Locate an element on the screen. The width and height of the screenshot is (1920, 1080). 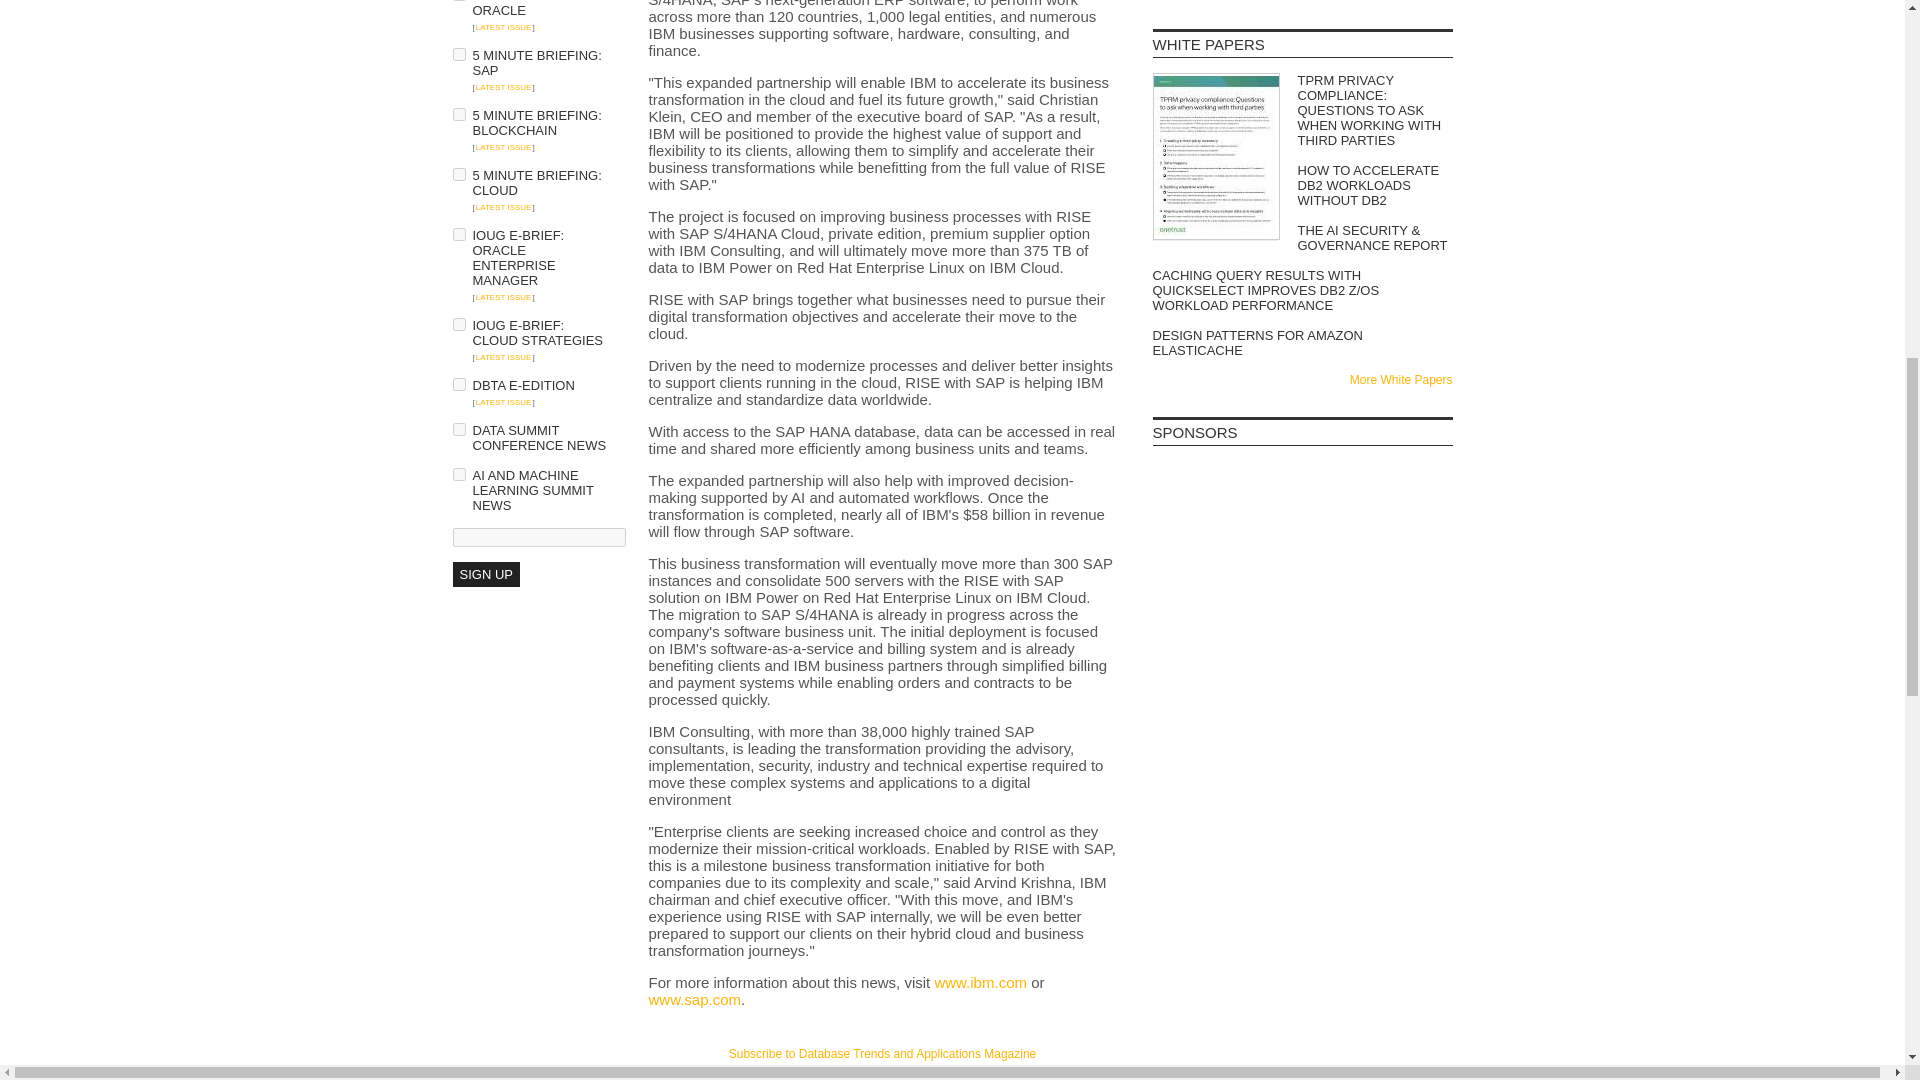
Design patterns for Amazon ElastiCache is located at coordinates (1302, 342).